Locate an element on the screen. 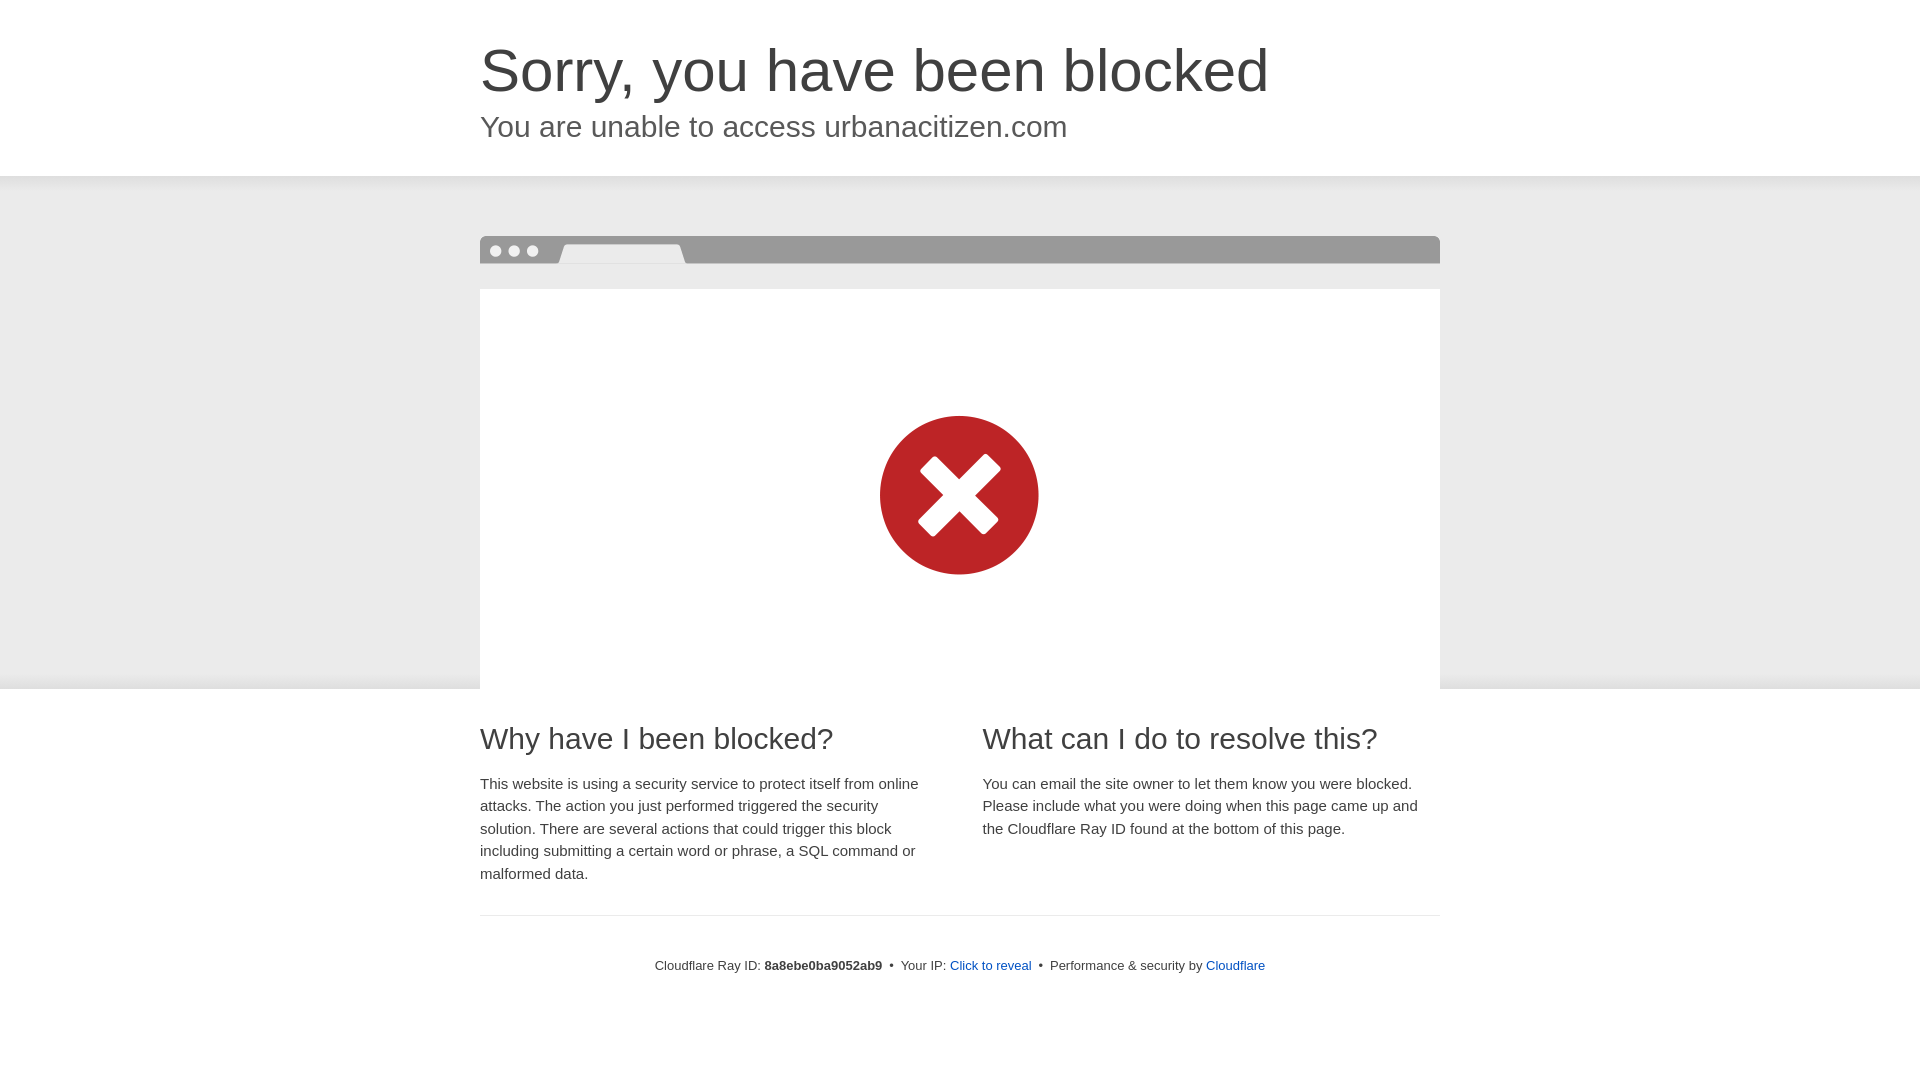 Image resolution: width=1920 pixels, height=1080 pixels. Cloudflare is located at coordinates (1235, 965).